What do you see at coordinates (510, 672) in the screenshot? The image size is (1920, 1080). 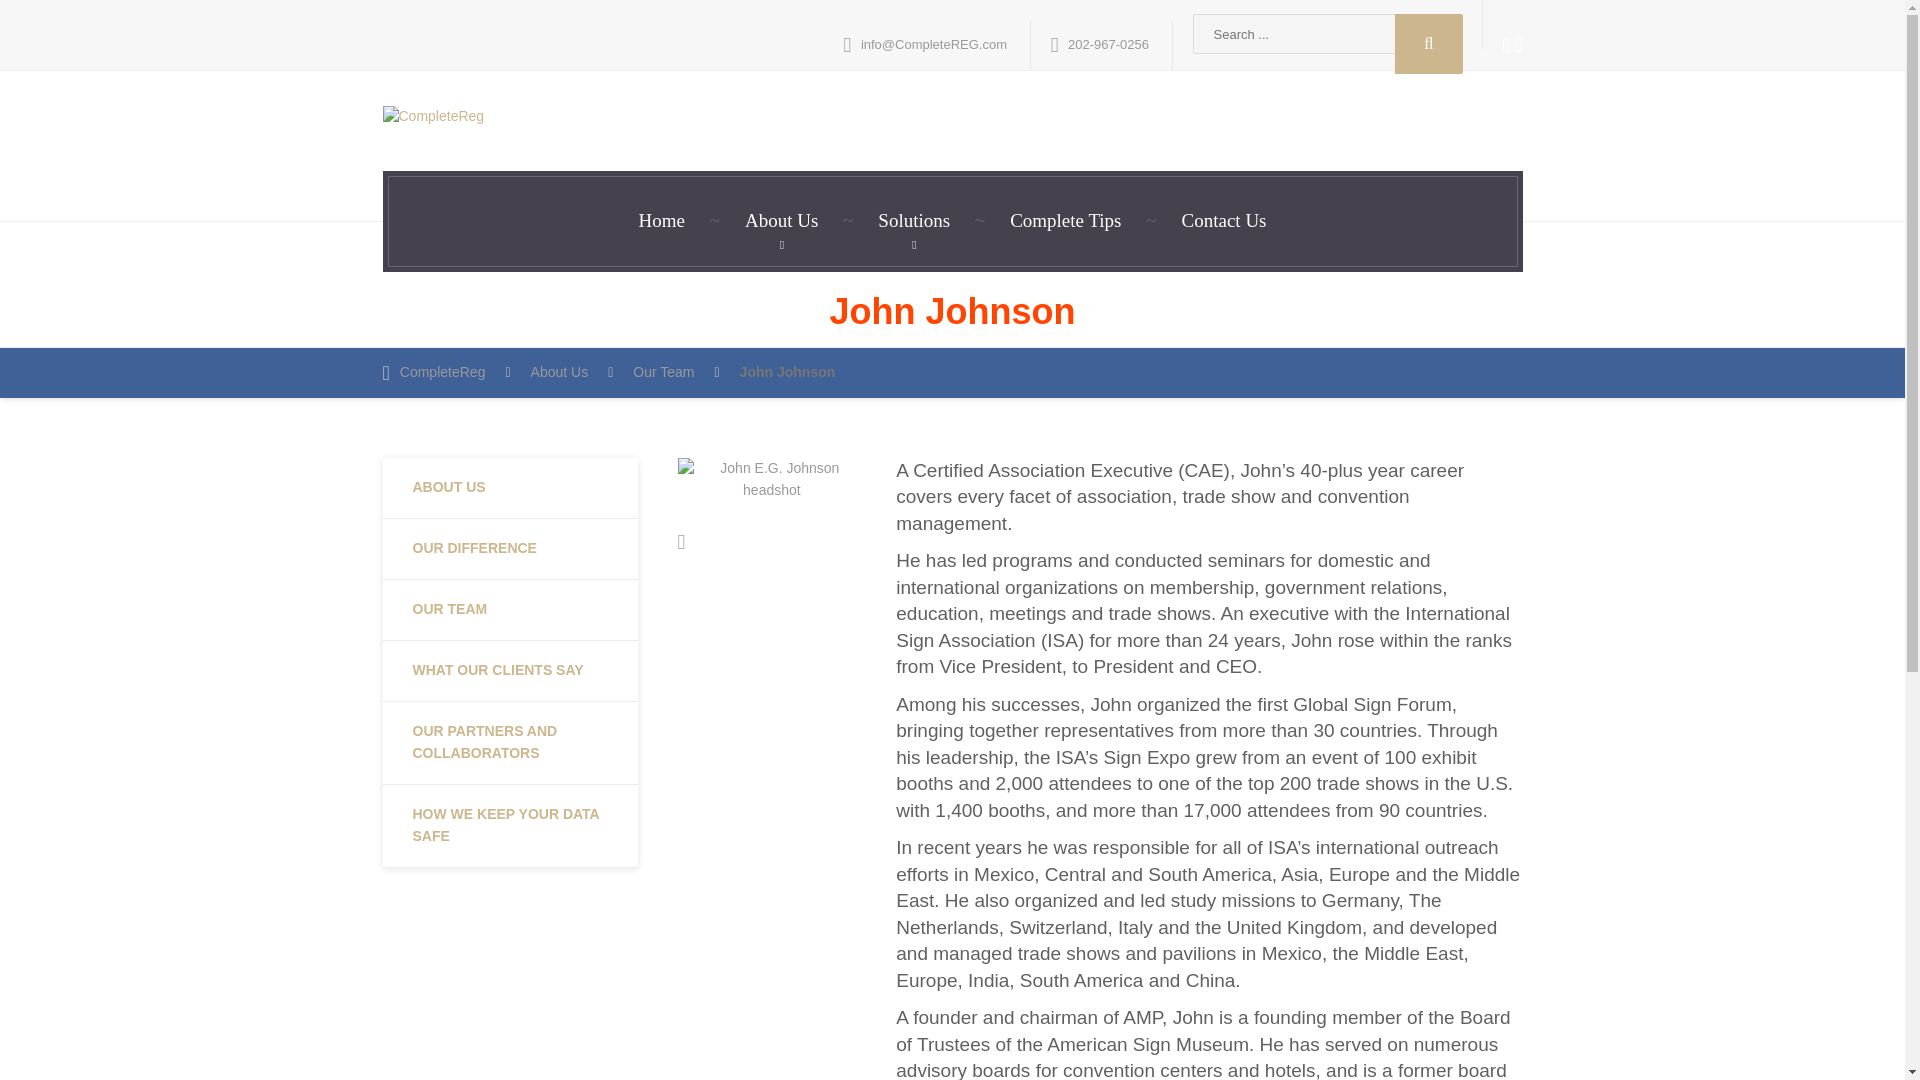 I see `WHAT OUR CLIENTS SAY` at bounding box center [510, 672].